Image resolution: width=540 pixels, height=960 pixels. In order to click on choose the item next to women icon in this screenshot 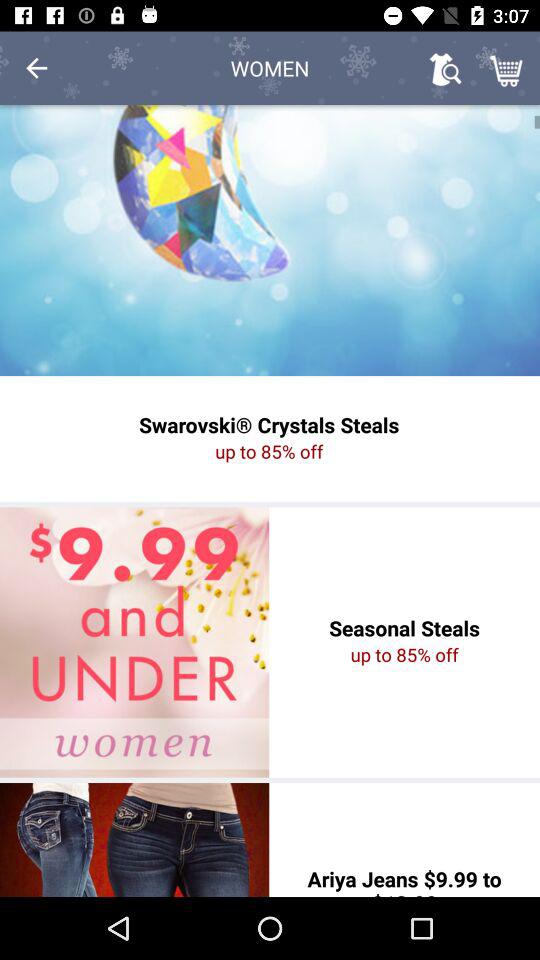, I will do `click(444, 68)`.